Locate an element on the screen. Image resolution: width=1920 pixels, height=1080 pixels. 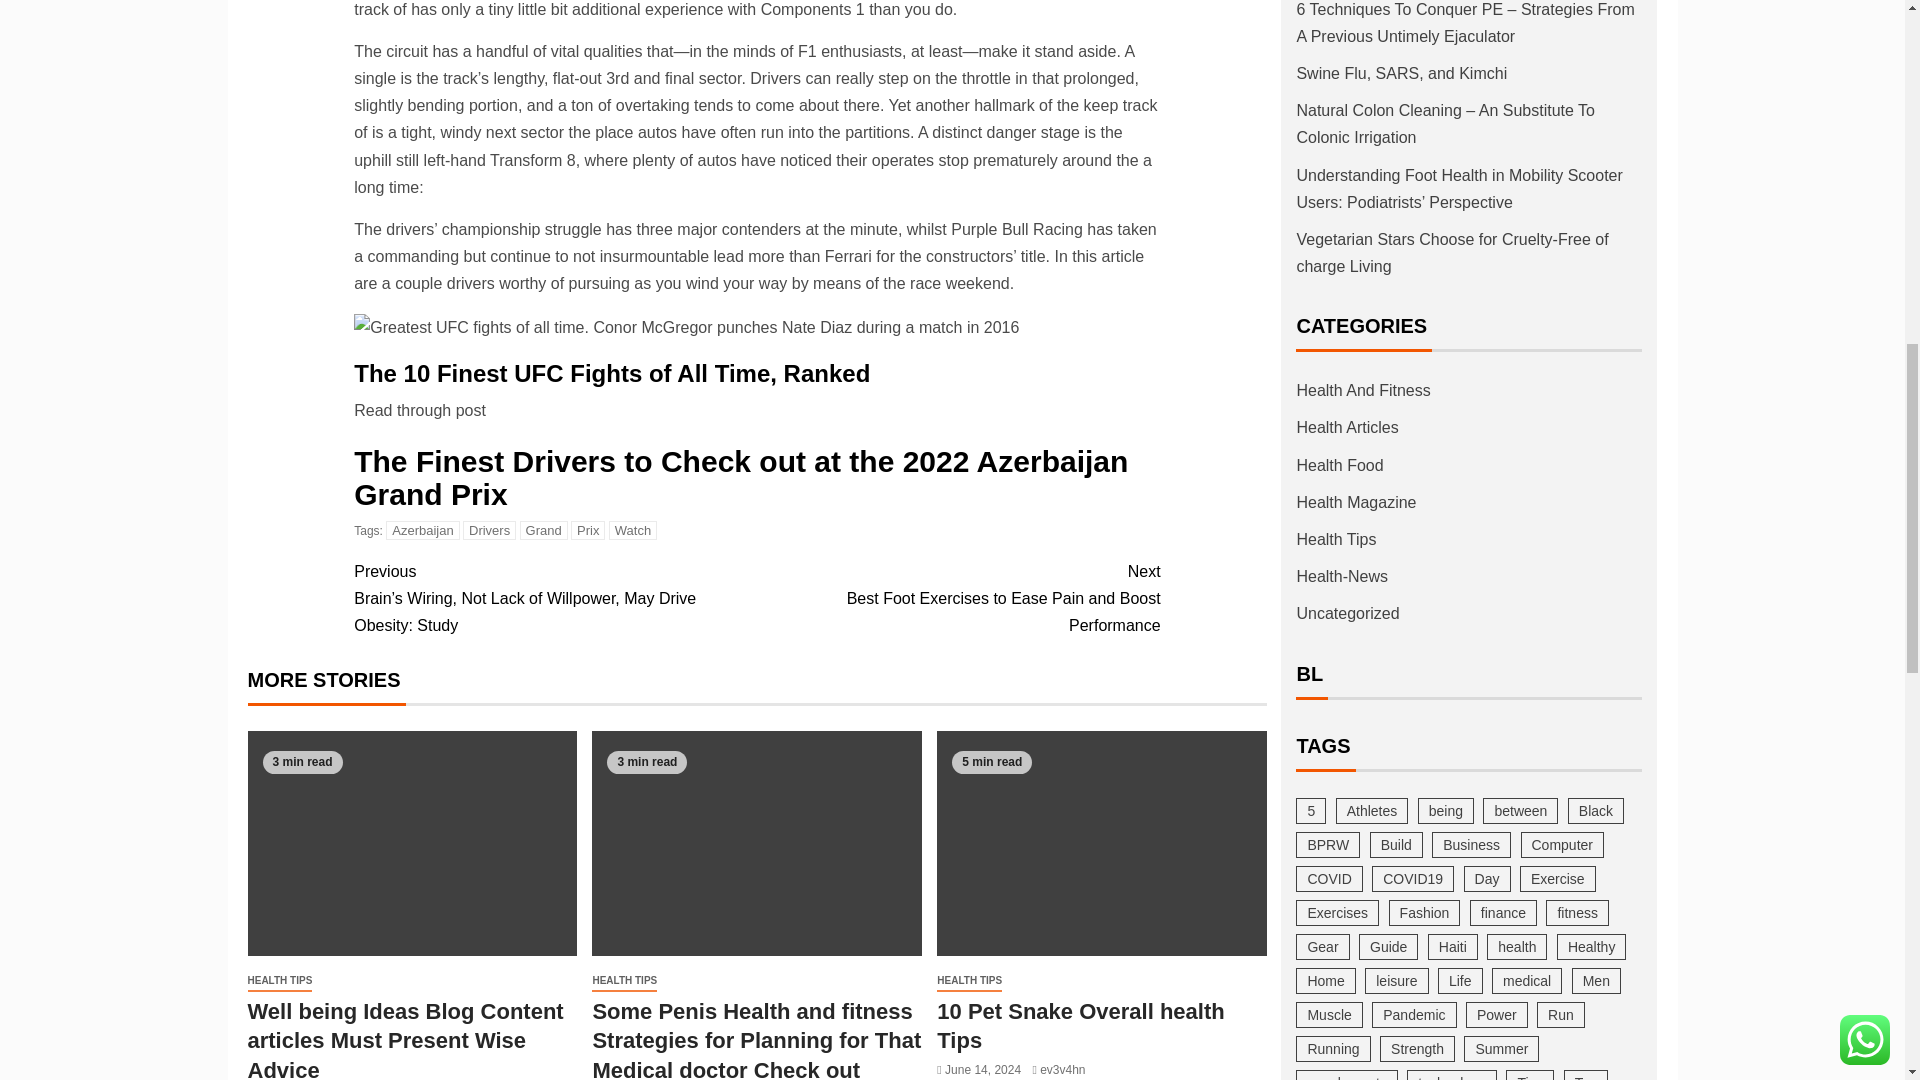
Drivers is located at coordinates (489, 528).